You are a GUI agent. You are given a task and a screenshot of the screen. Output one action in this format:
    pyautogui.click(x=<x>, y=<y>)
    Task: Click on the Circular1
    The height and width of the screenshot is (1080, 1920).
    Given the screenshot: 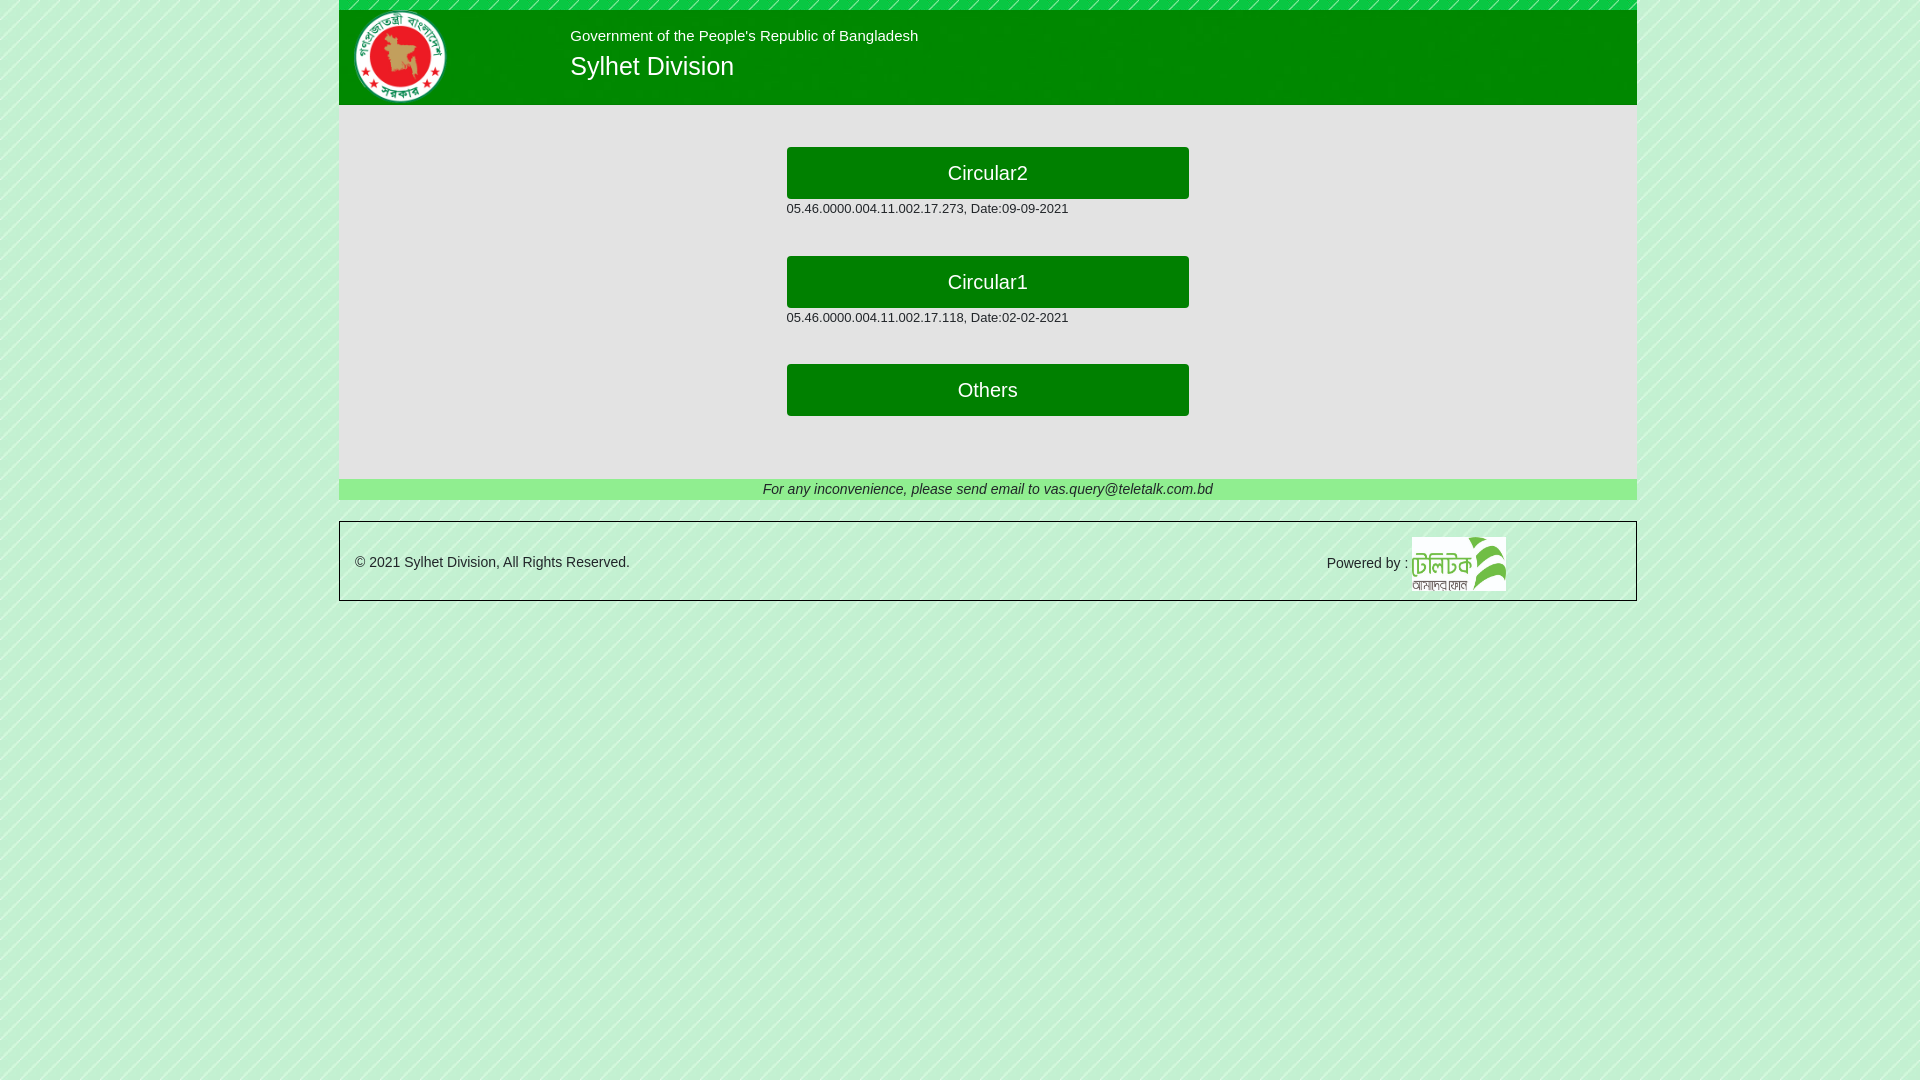 What is the action you would take?
    pyautogui.click(x=988, y=282)
    